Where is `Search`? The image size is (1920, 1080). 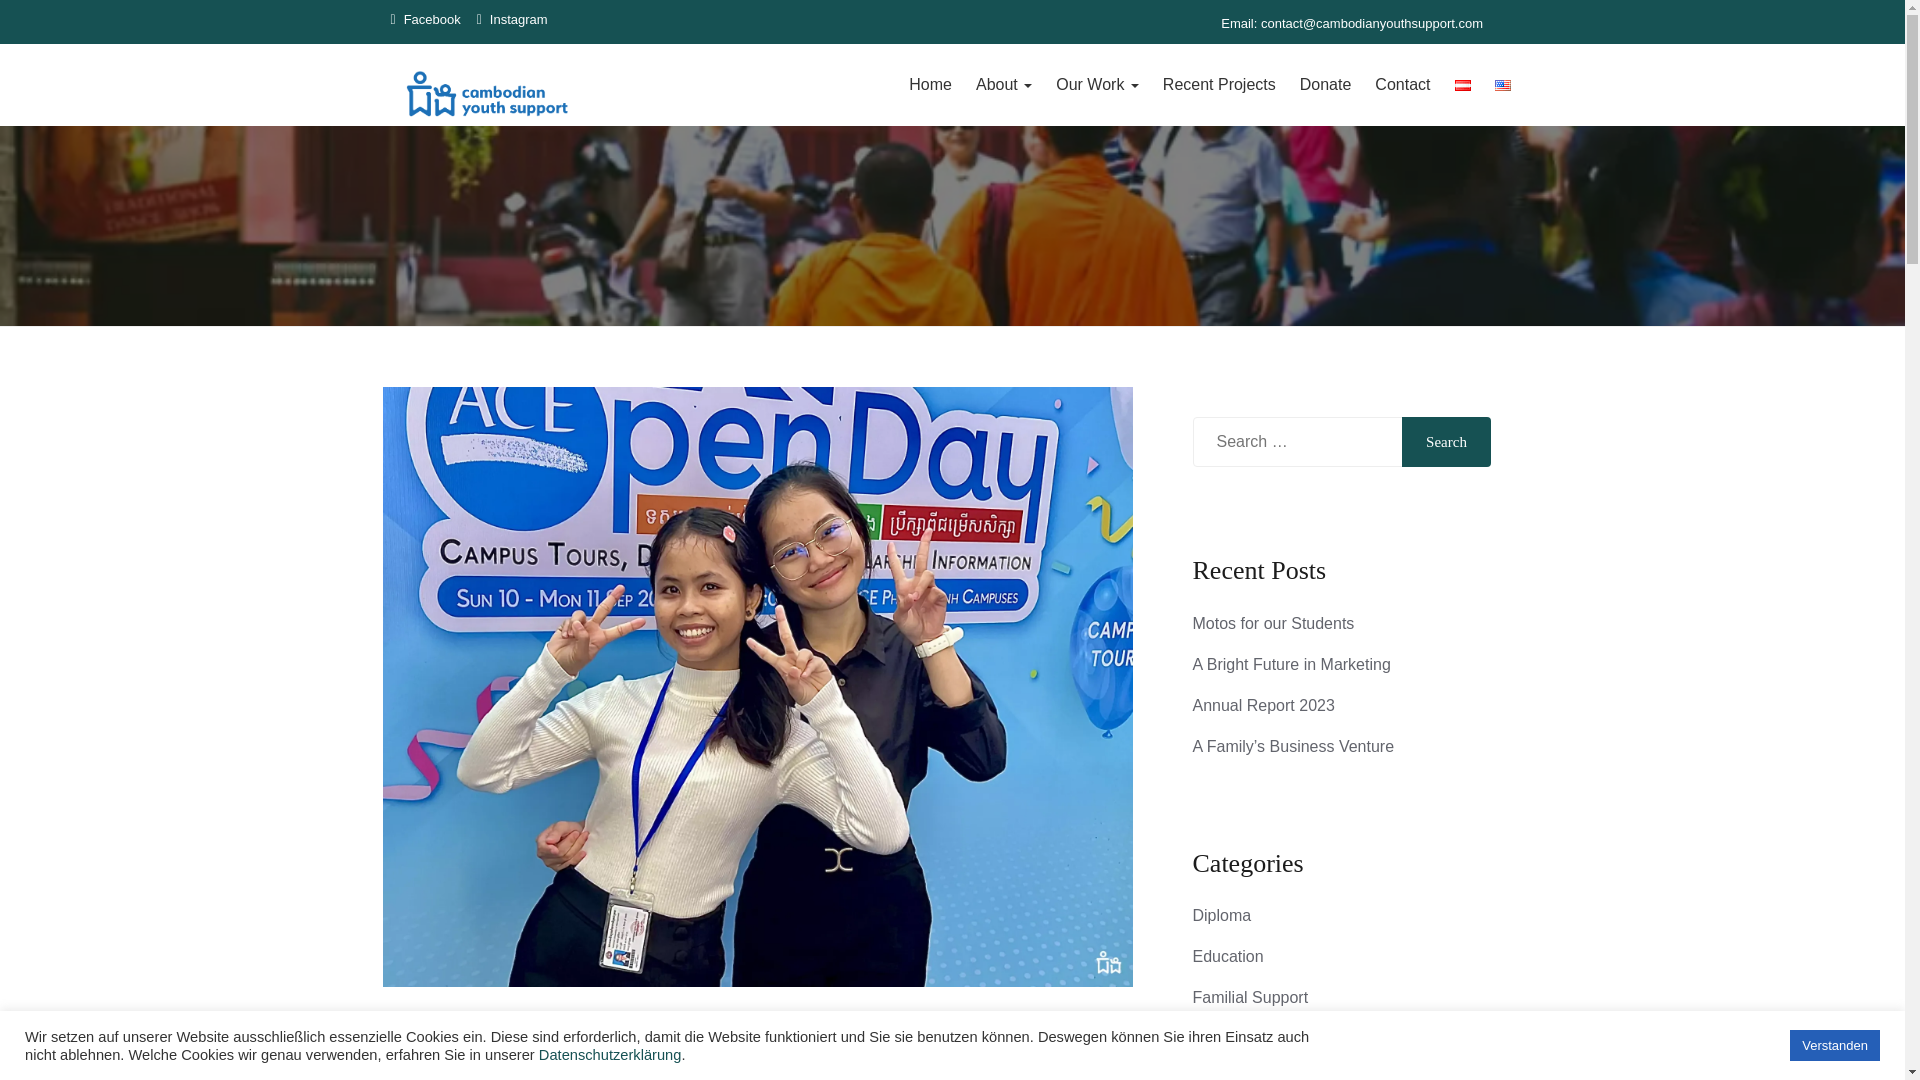 Search is located at coordinates (1446, 441).